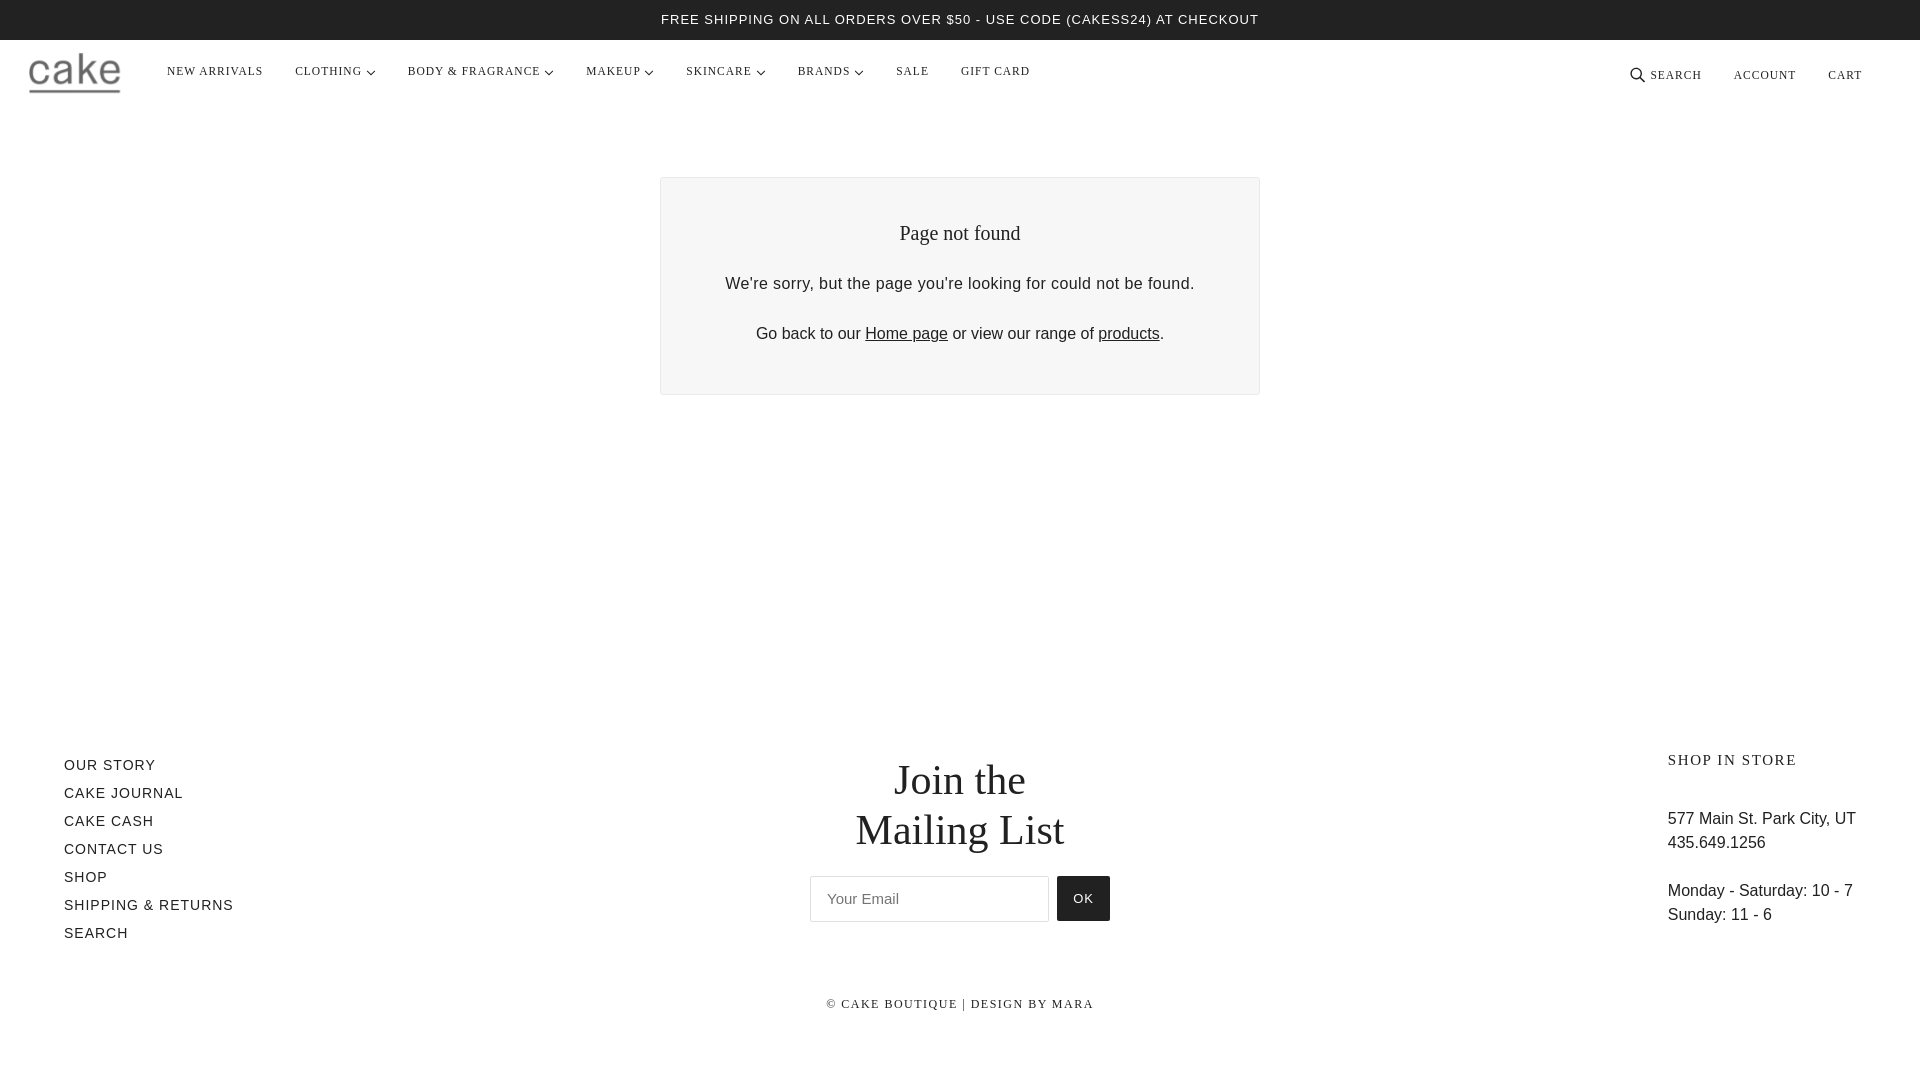 This screenshot has width=1920, height=1080. What do you see at coordinates (620, 71) in the screenshot?
I see `MAKEUP` at bounding box center [620, 71].